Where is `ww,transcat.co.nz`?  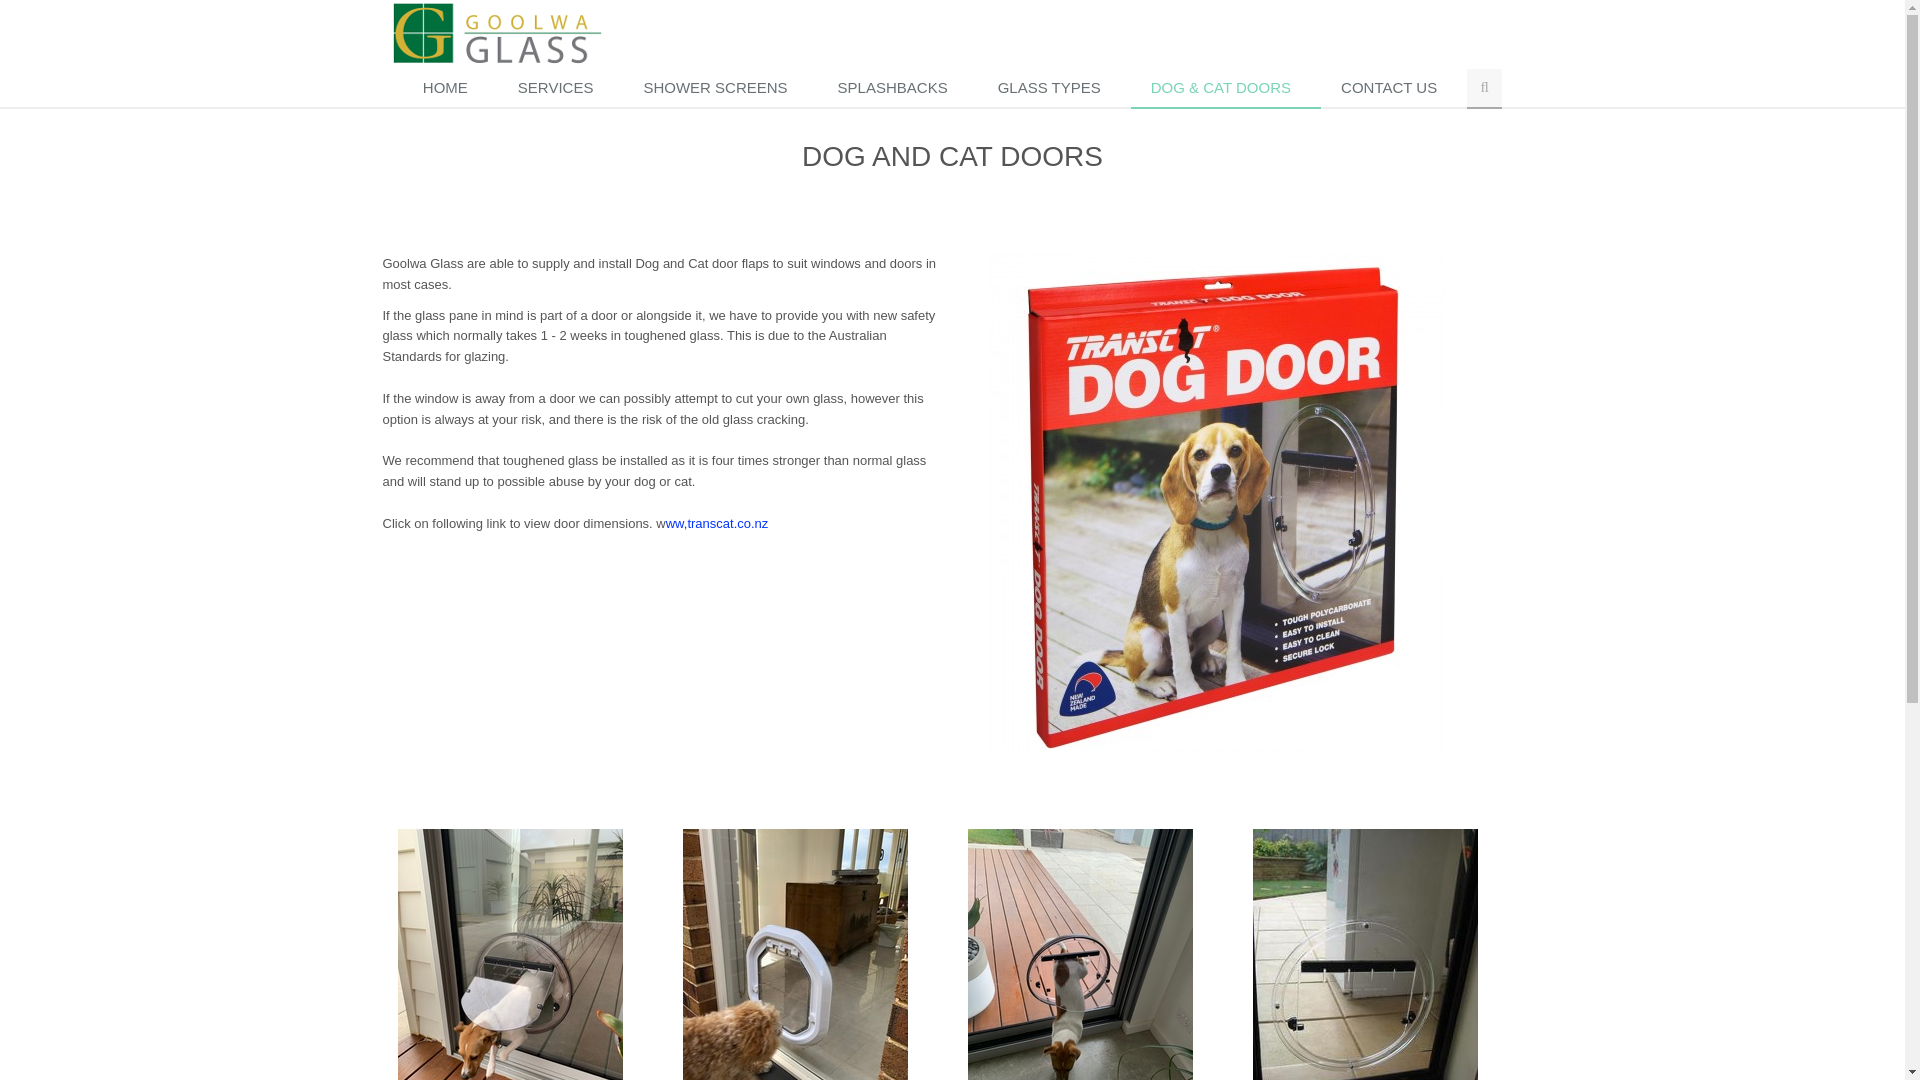 ww,transcat.co.nz is located at coordinates (718, 524).